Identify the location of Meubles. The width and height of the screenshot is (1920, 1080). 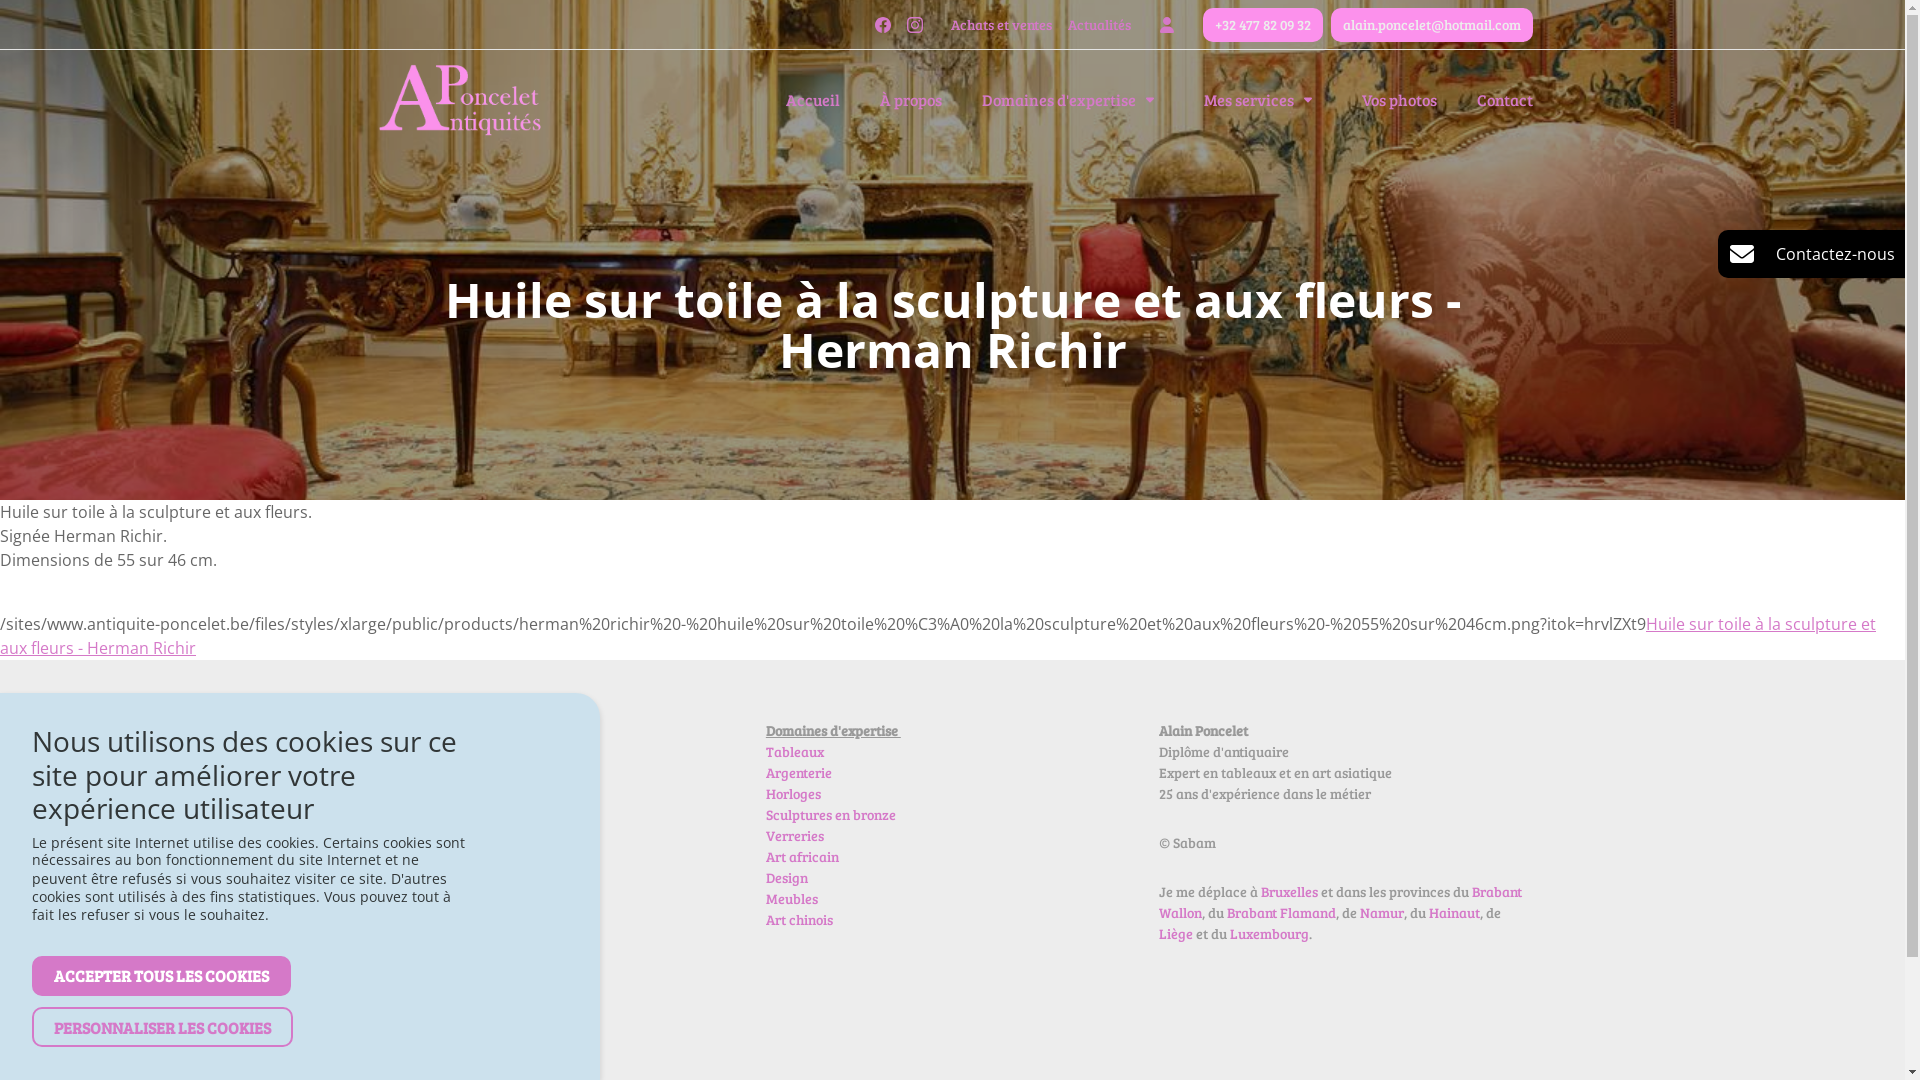
(792, 898).